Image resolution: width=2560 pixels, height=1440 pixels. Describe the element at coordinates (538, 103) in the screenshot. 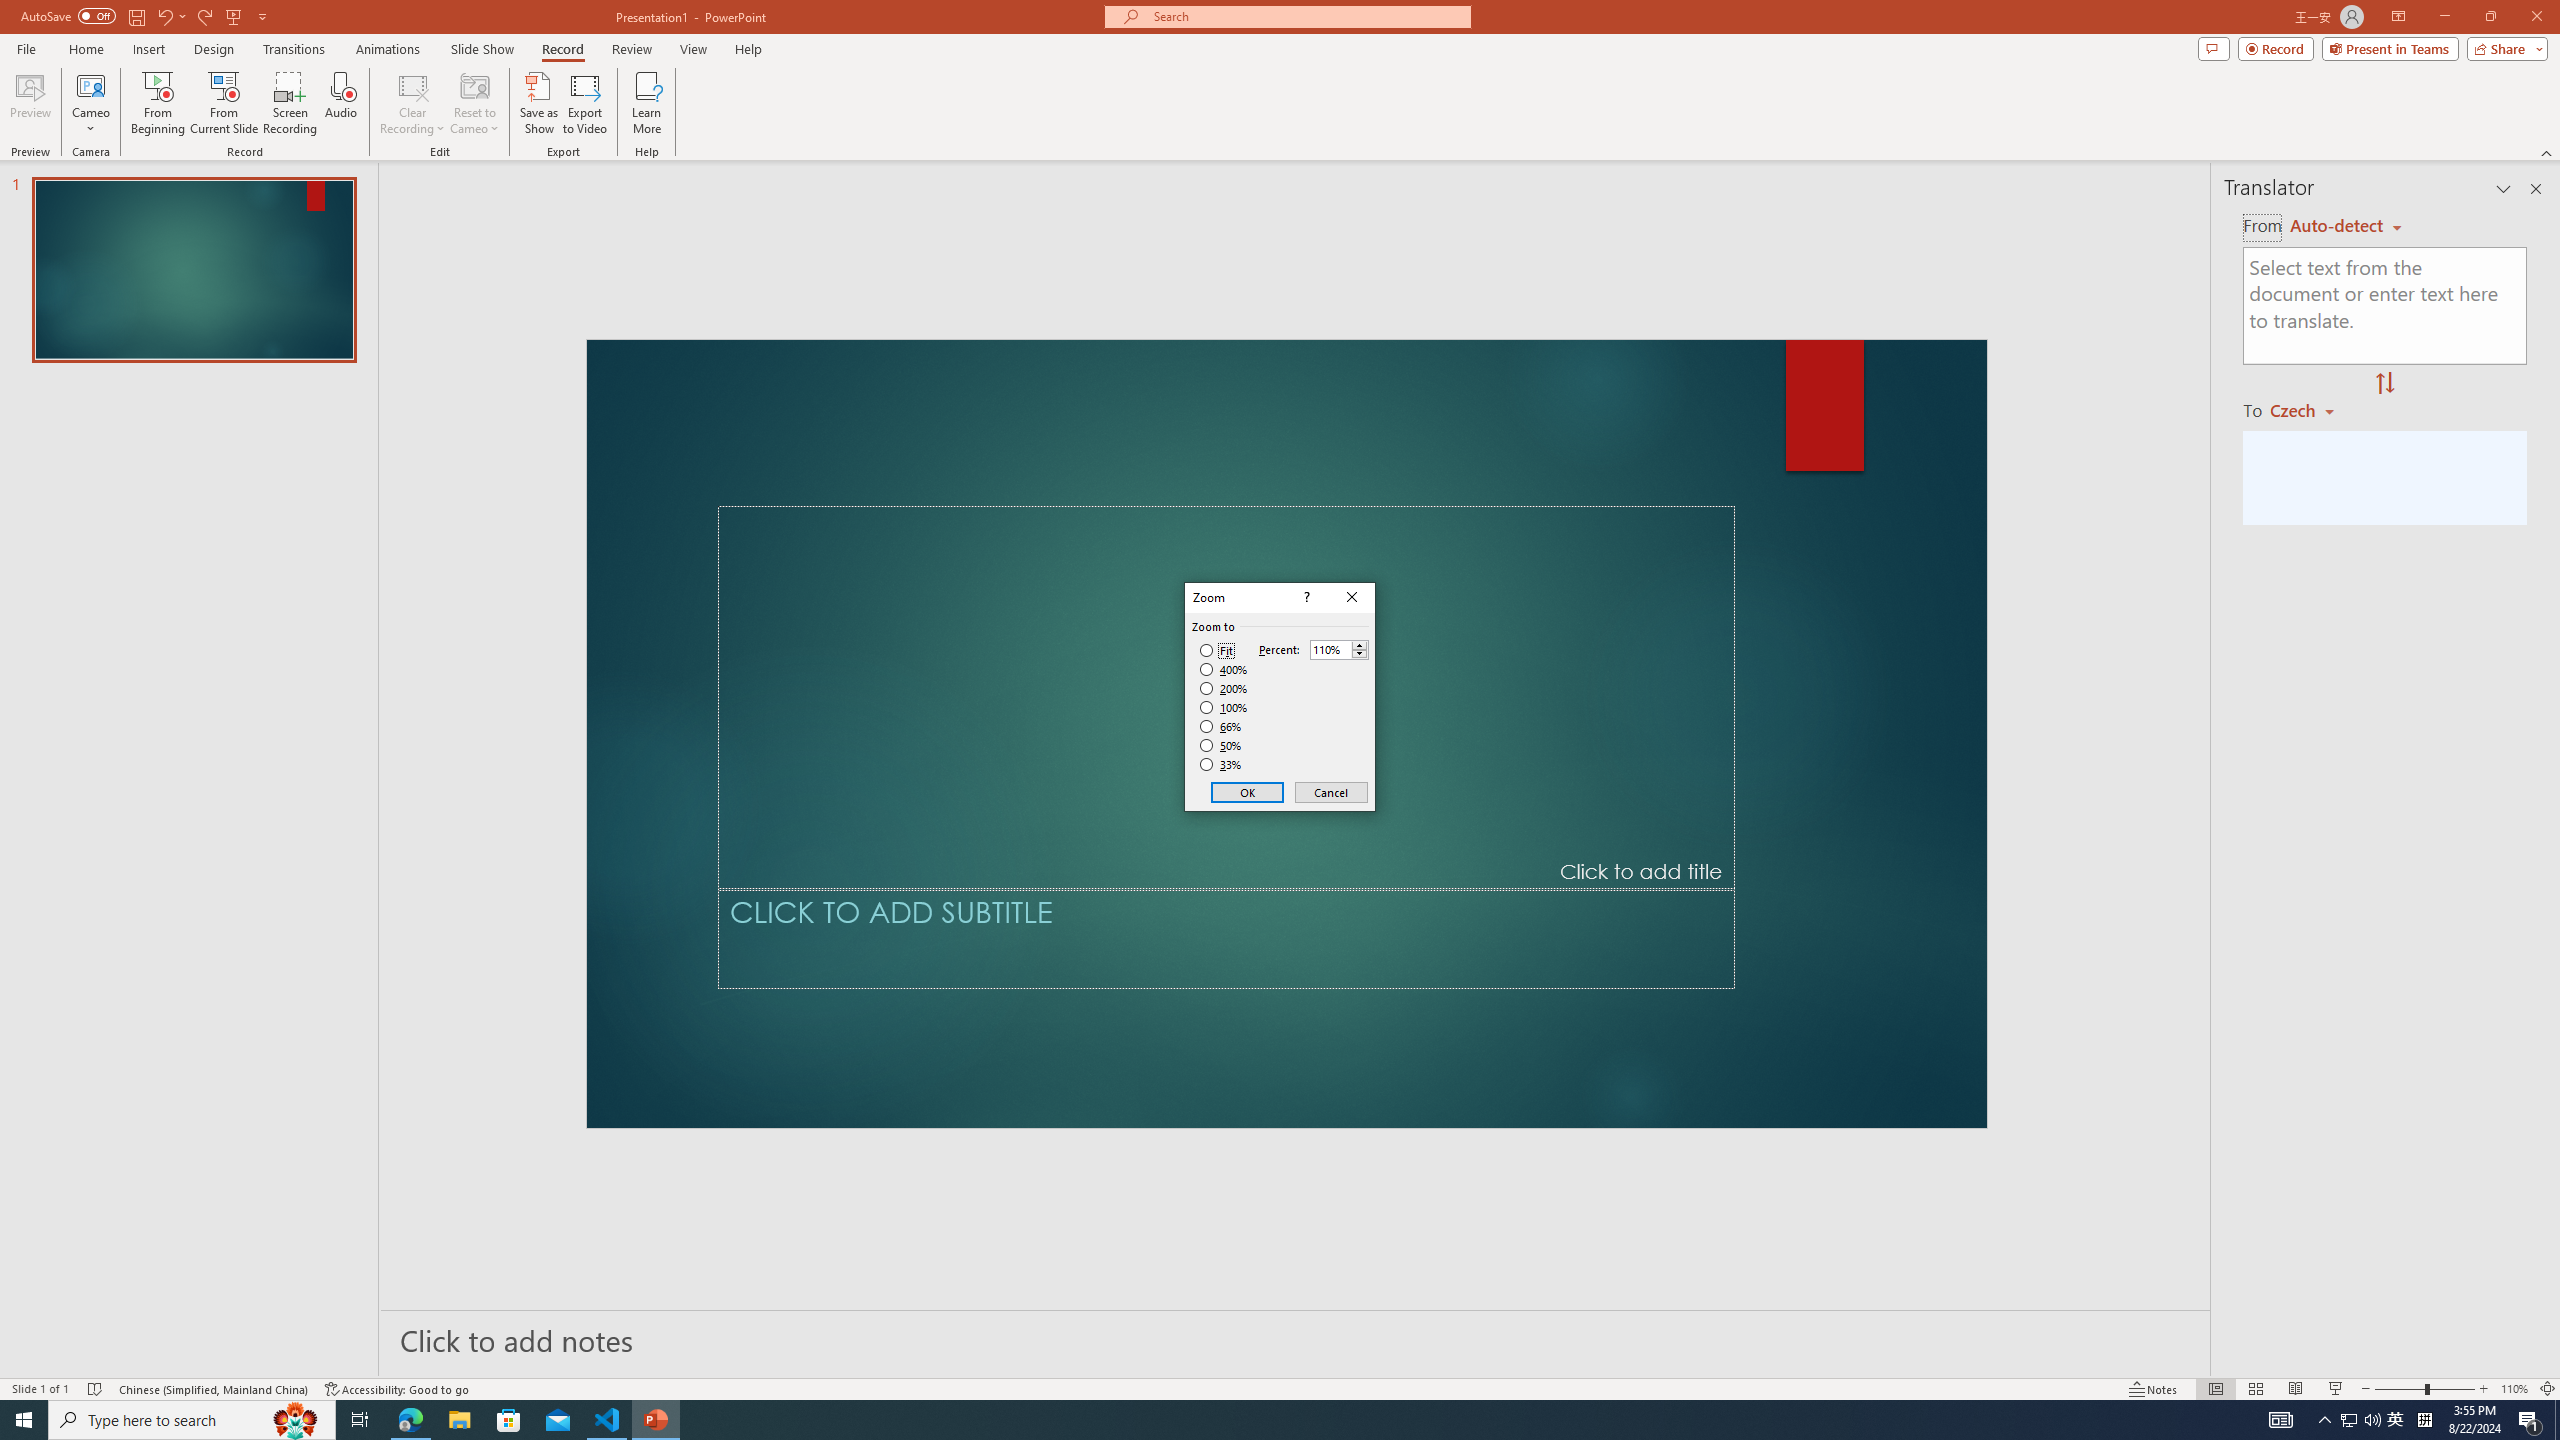

I see `Save as Show` at that location.